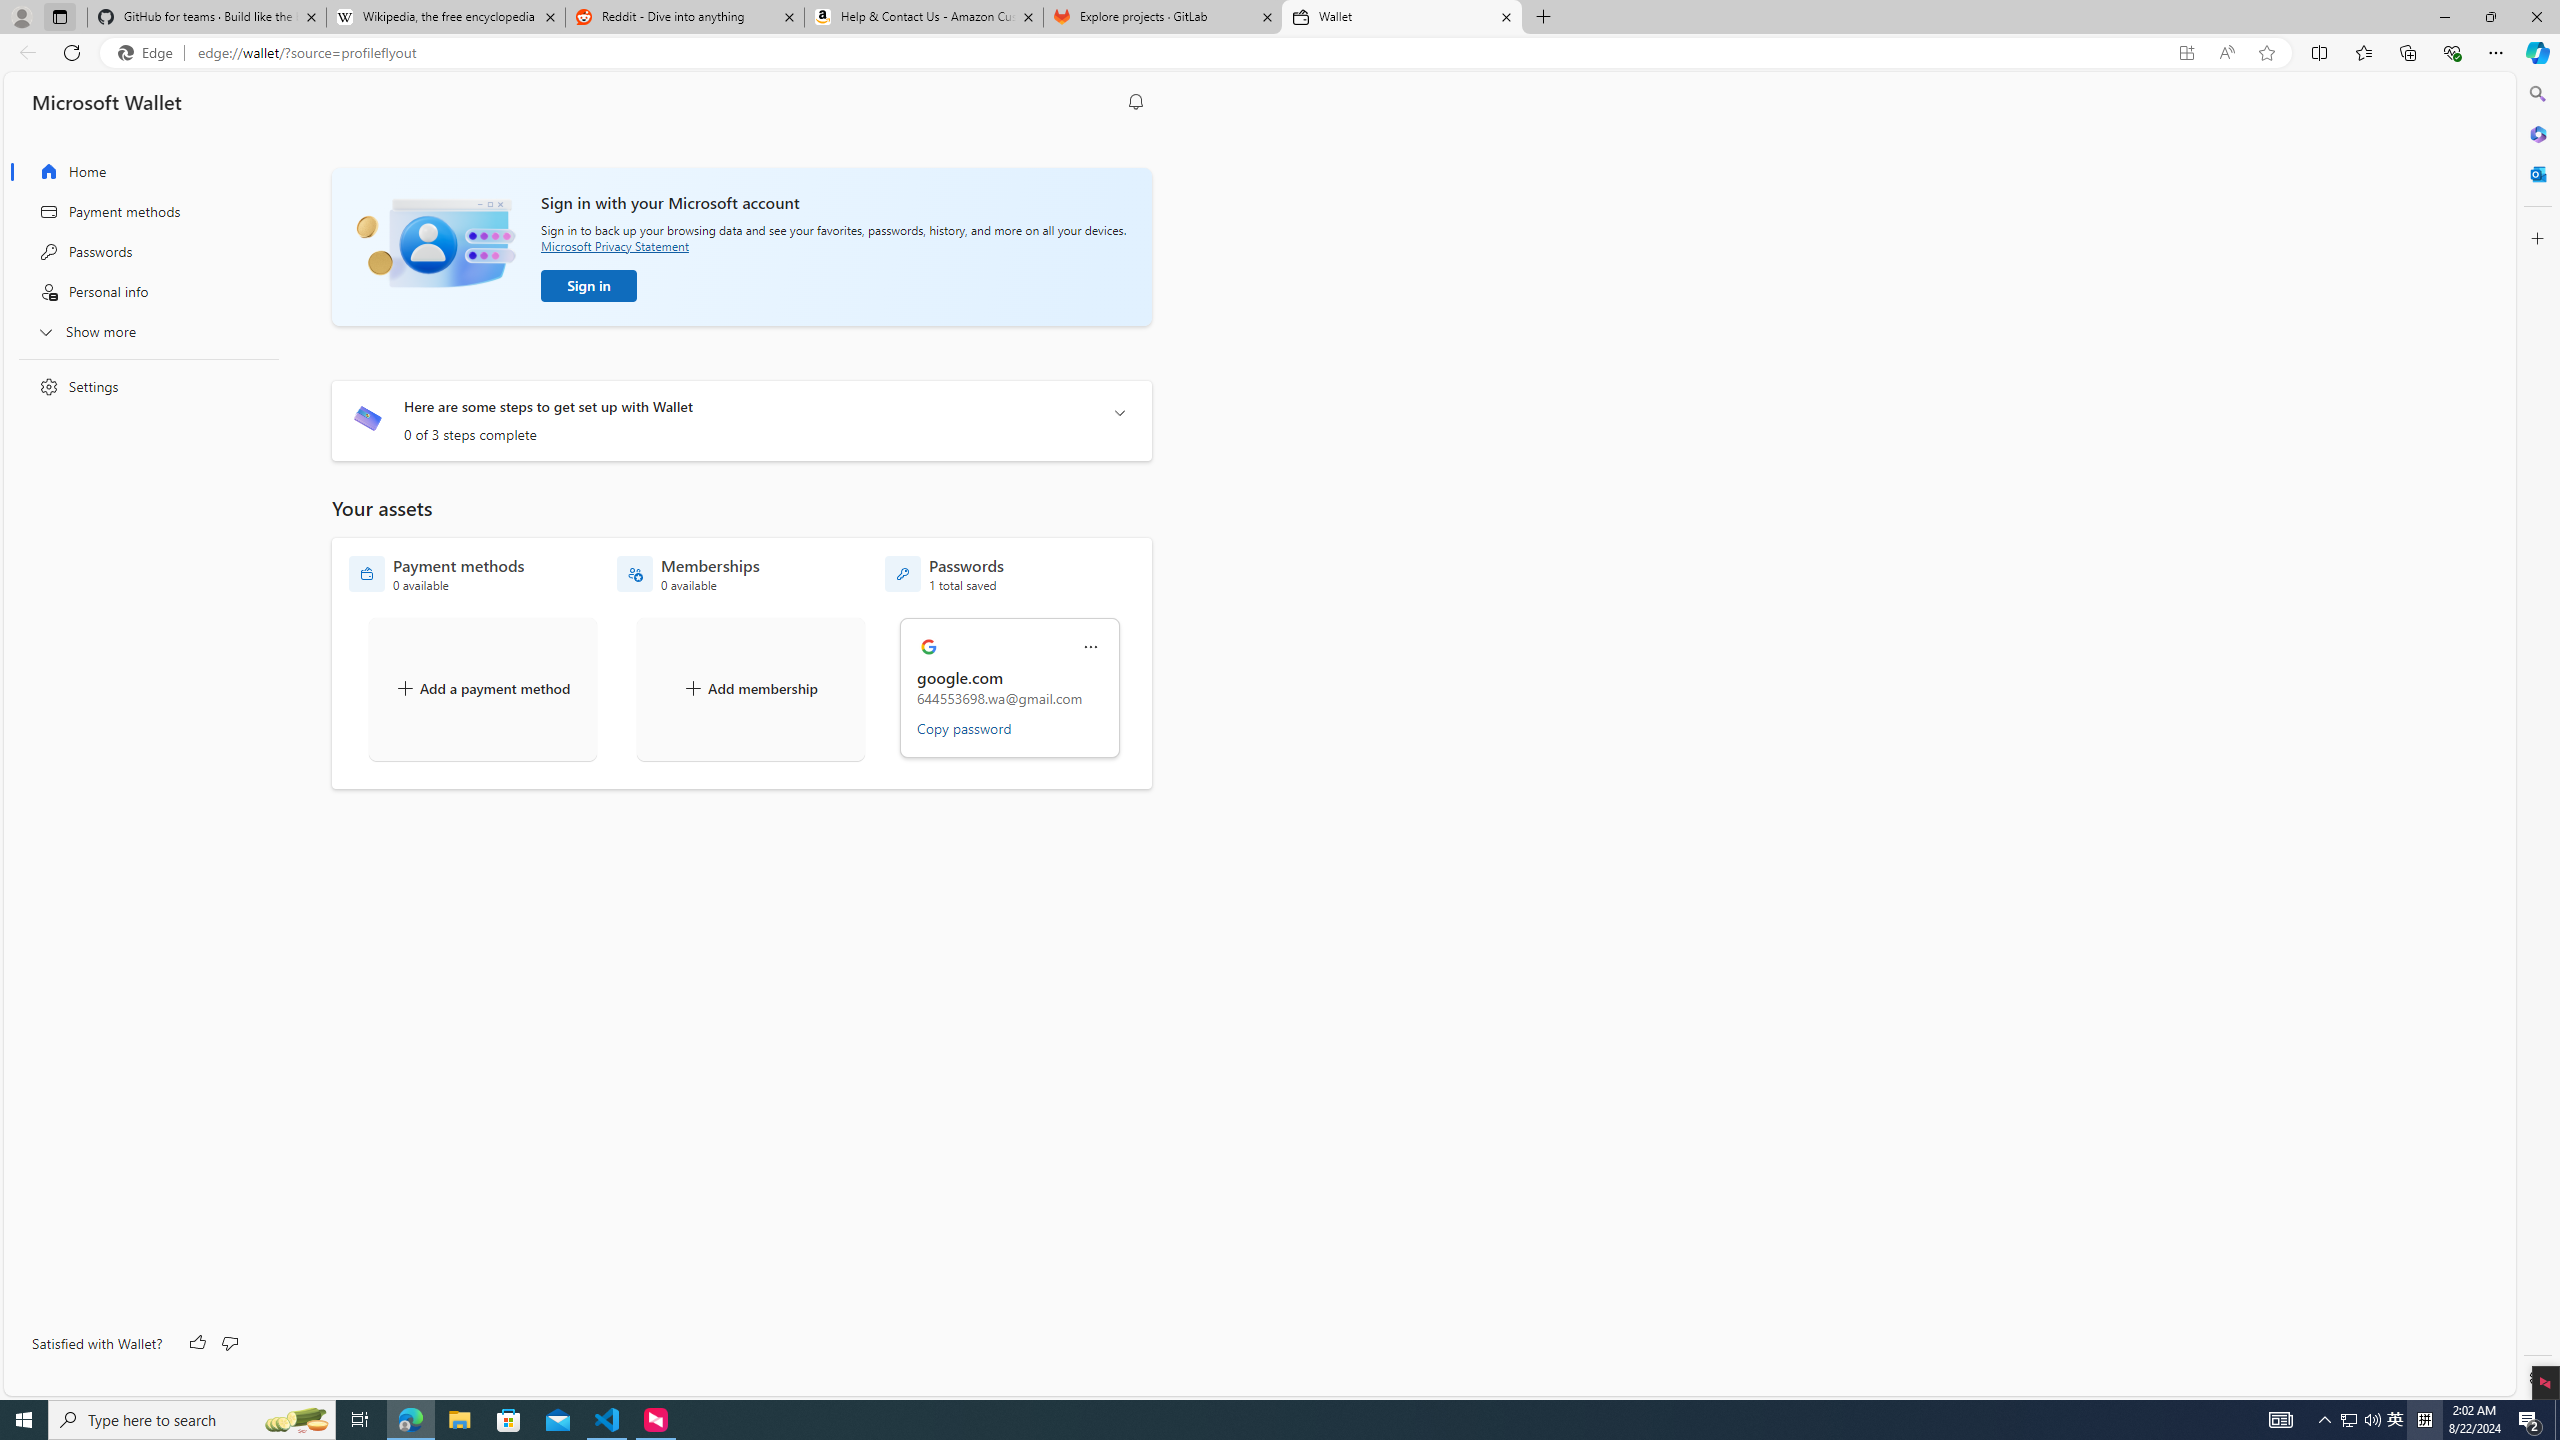 The image size is (2560, 1440). What do you see at coordinates (751, 688) in the screenshot?
I see `Add membership` at bounding box center [751, 688].